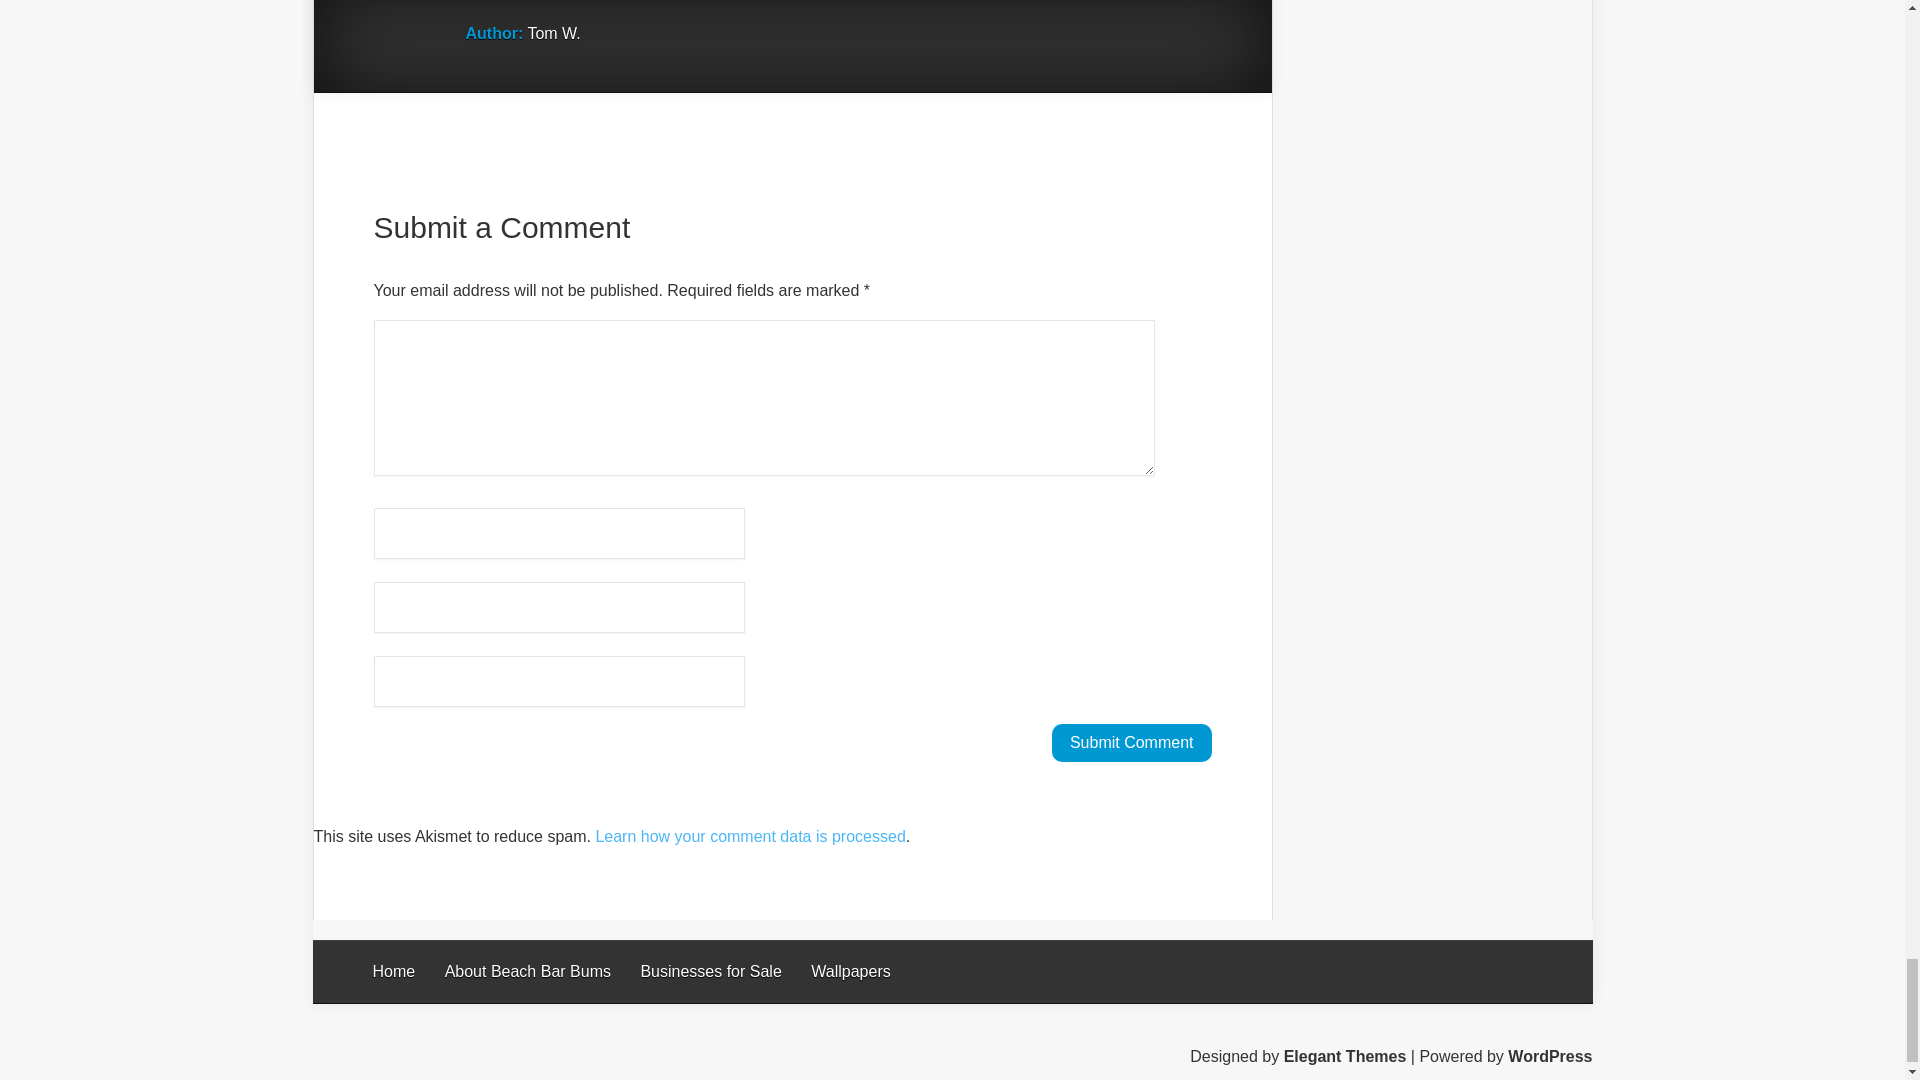 The width and height of the screenshot is (1920, 1080). What do you see at coordinates (1132, 742) in the screenshot?
I see `Submit Comment` at bounding box center [1132, 742].